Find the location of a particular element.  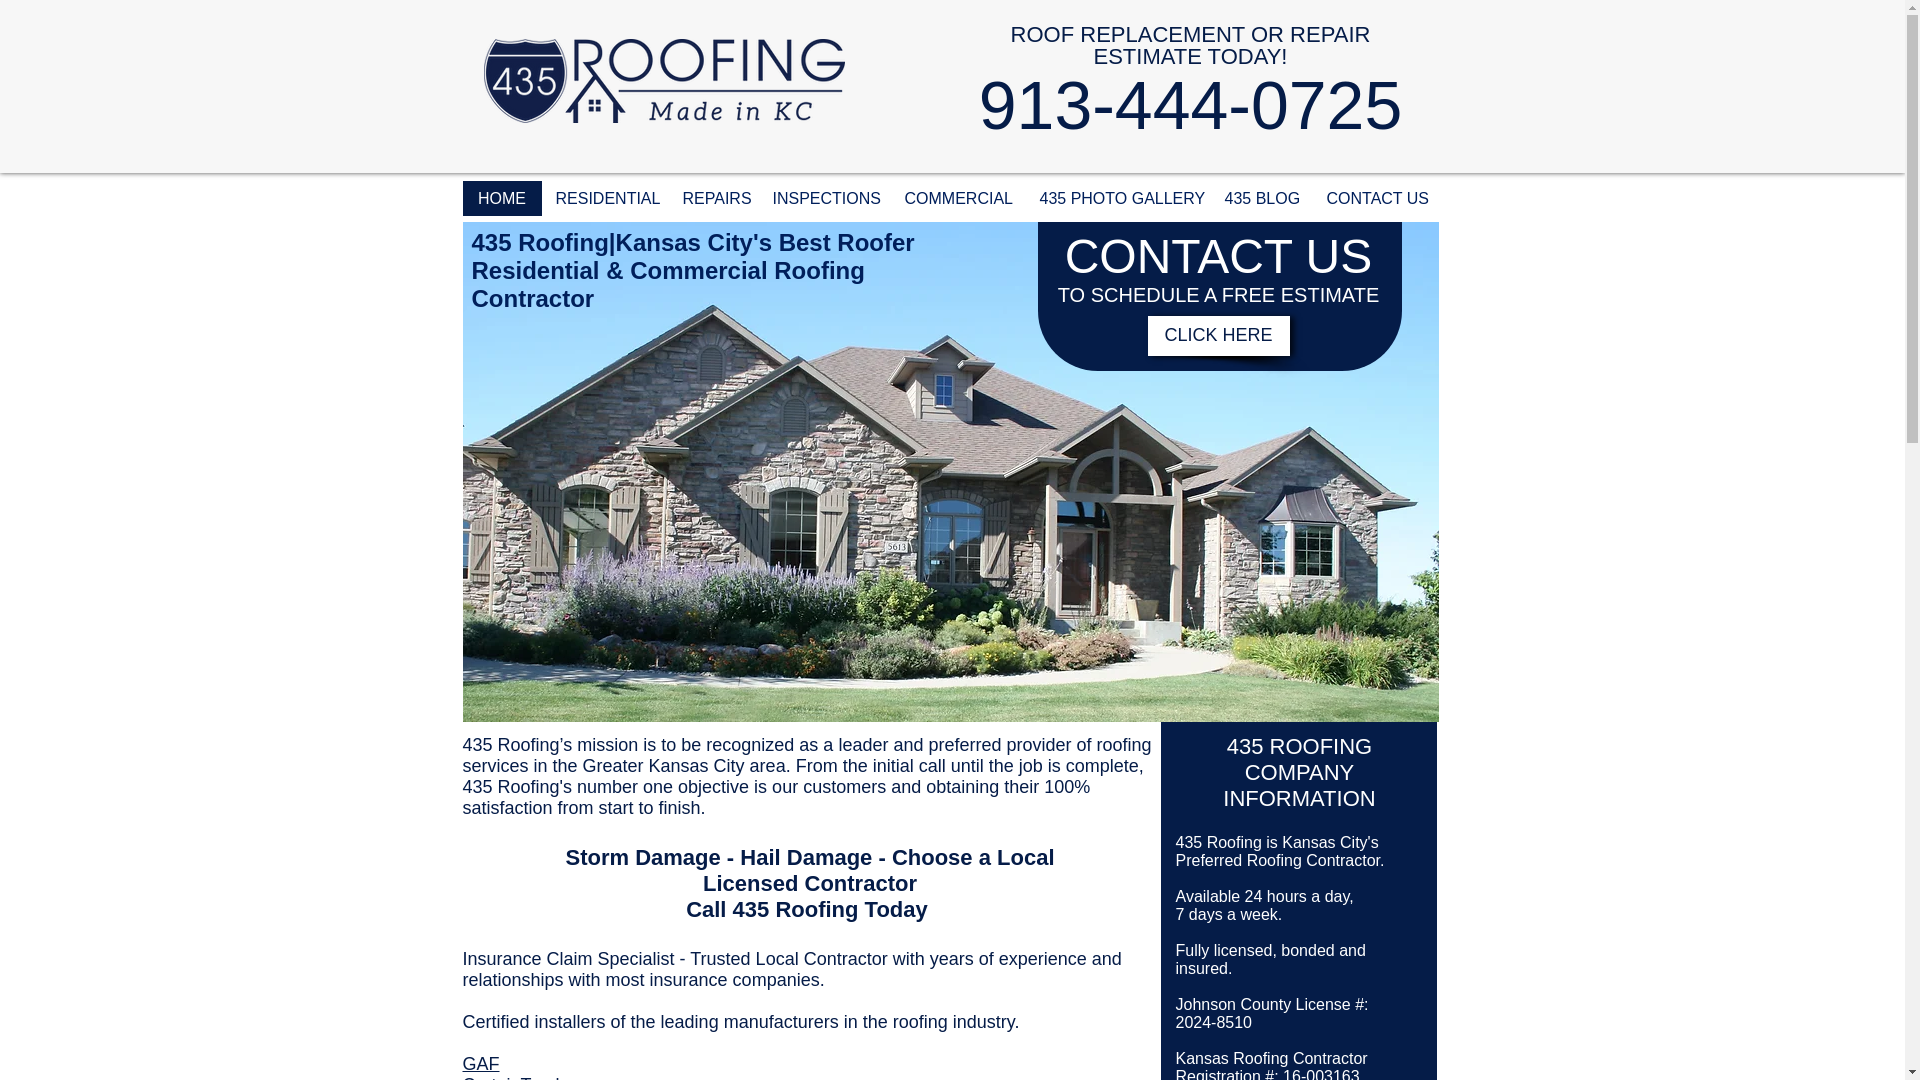

CertainTeed is located at coordinates (510, 1077).